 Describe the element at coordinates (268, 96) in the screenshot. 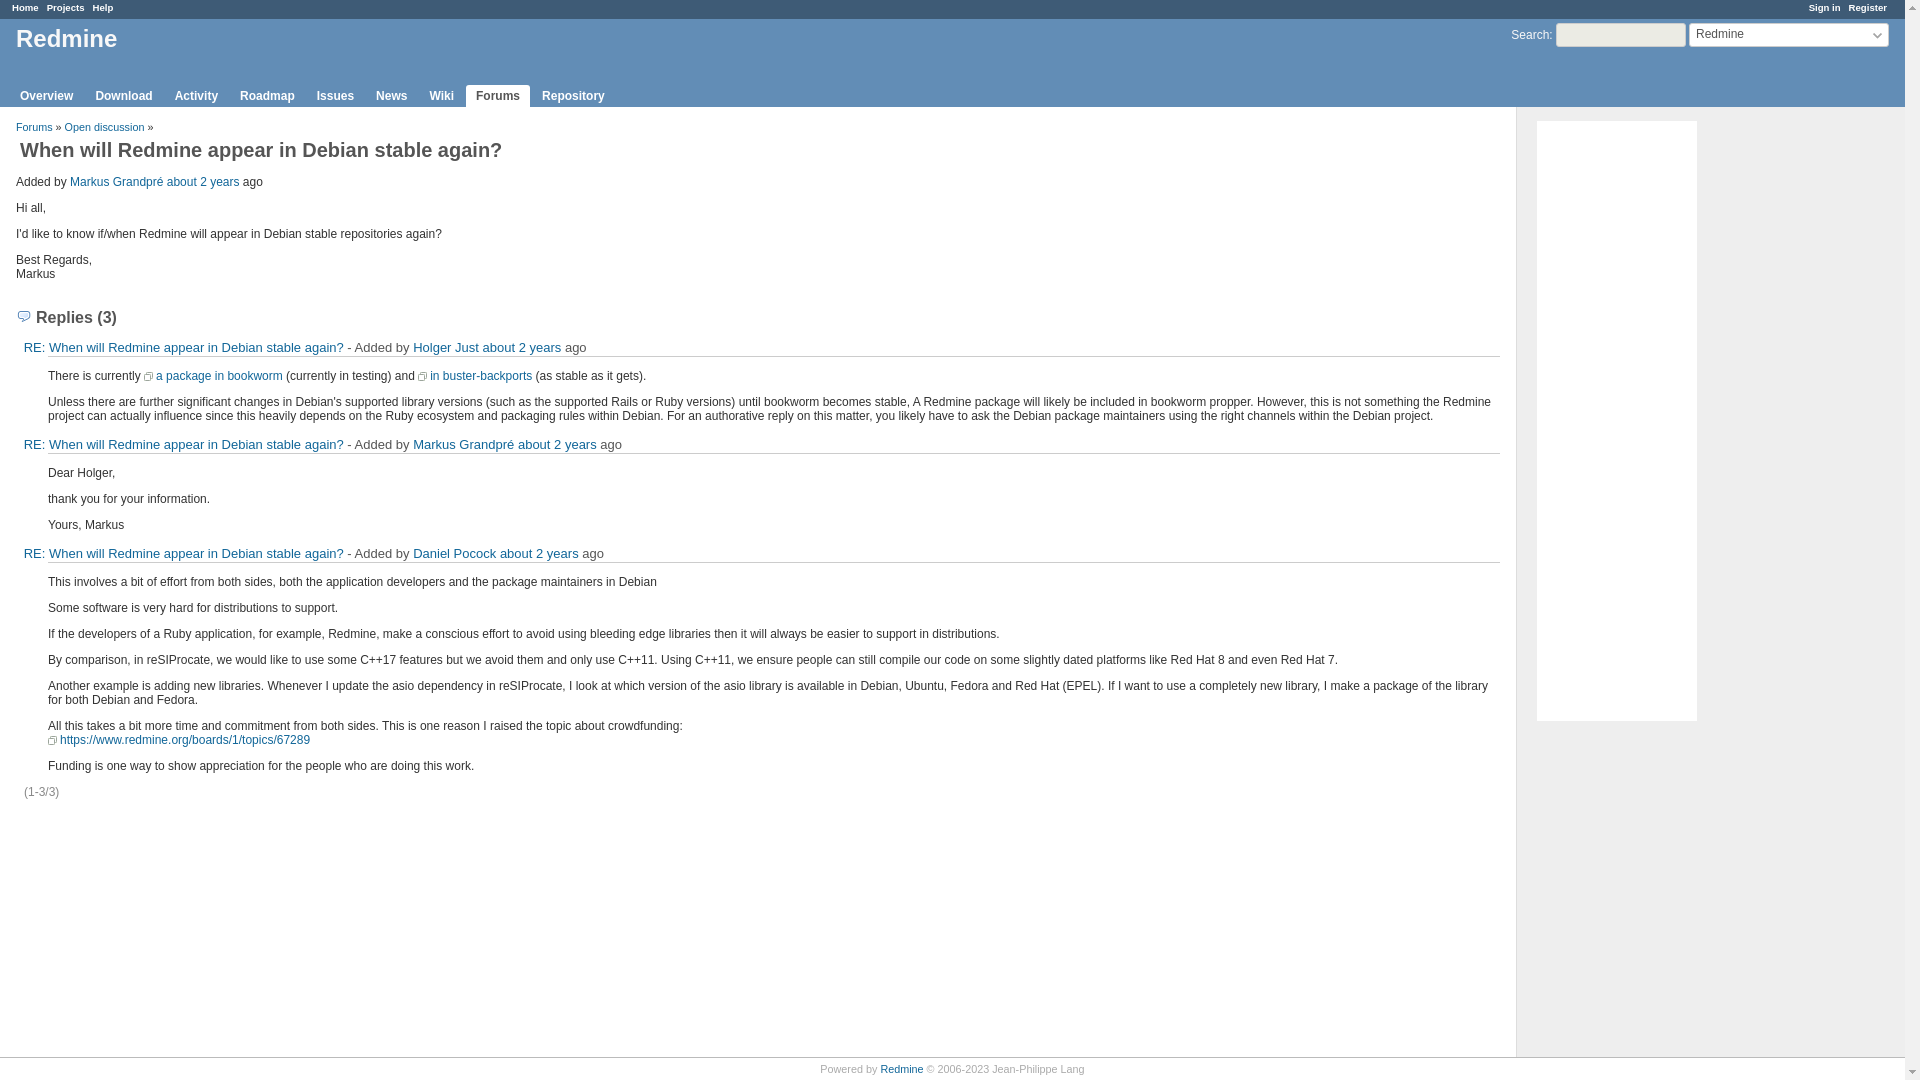

I see `Roadmap` at that location.